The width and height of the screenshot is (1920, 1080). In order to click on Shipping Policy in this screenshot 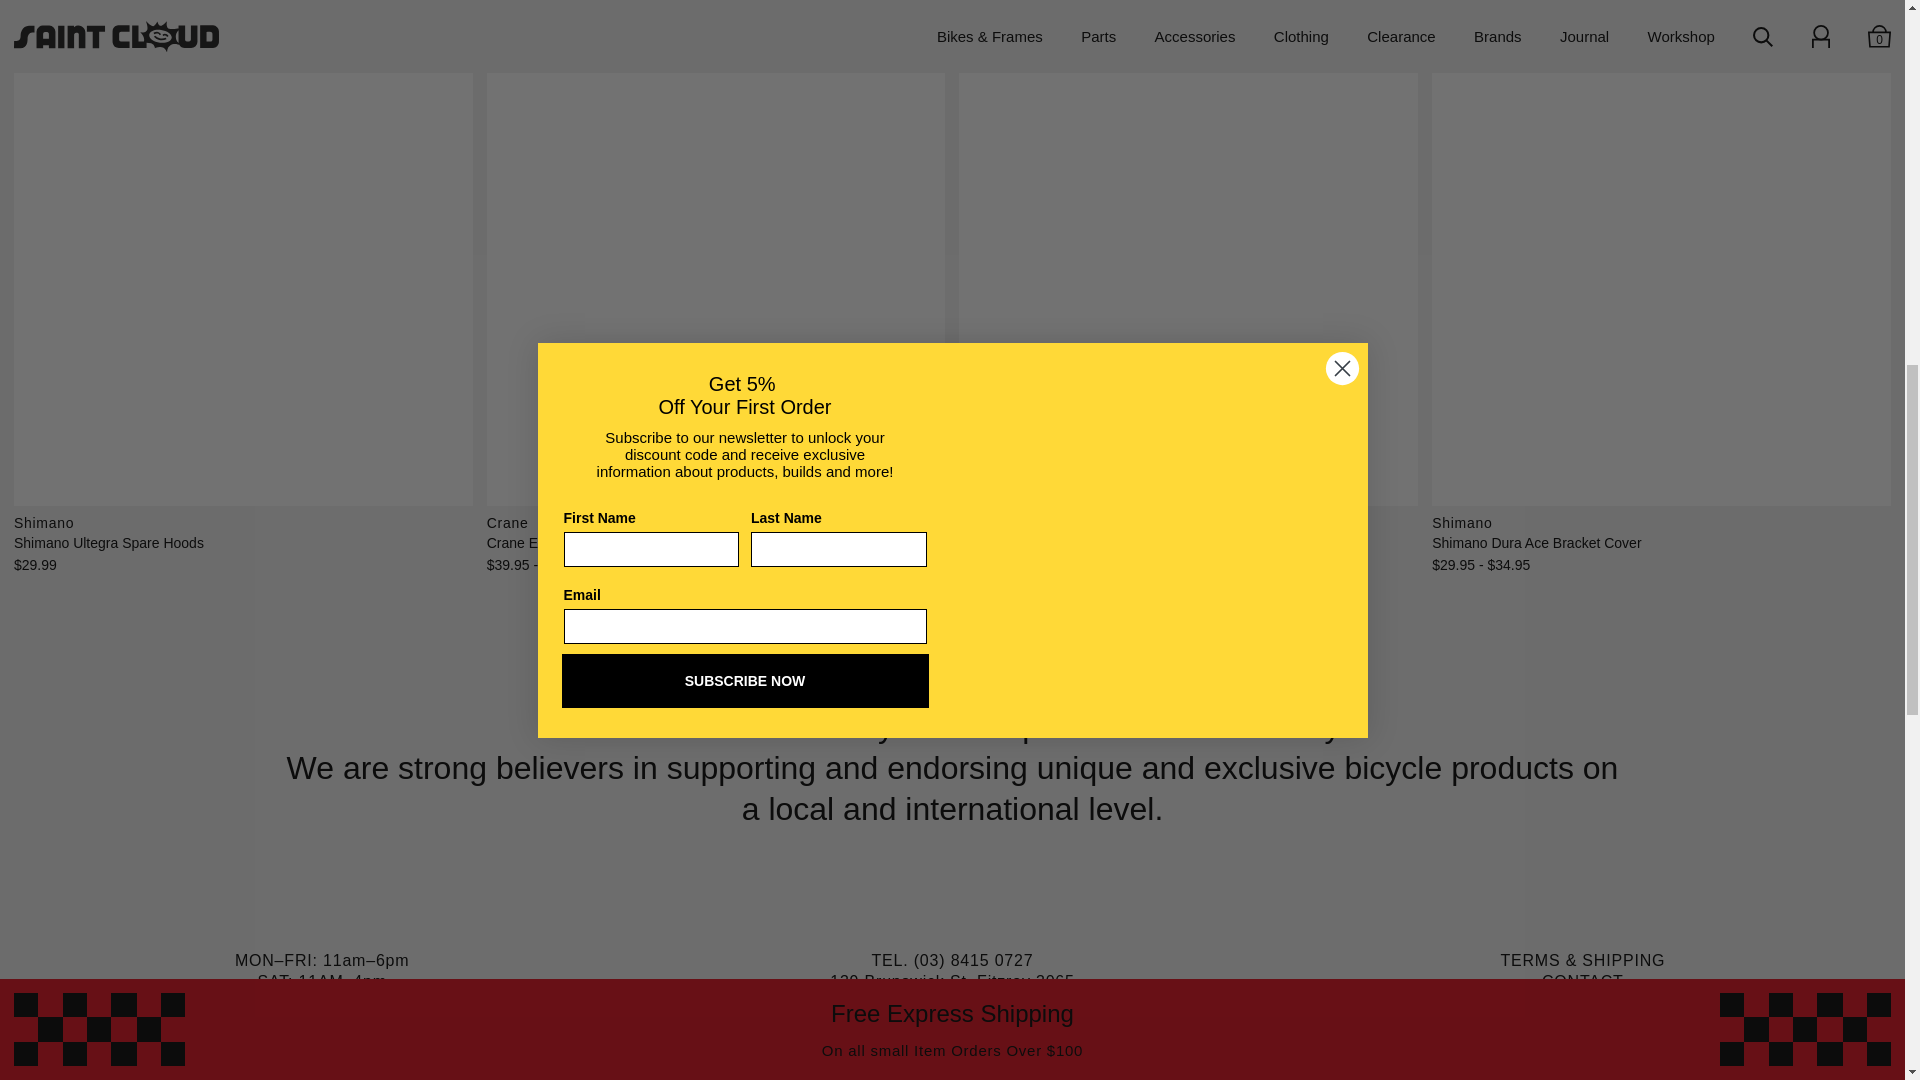, I will do `click(1582, 960)`.